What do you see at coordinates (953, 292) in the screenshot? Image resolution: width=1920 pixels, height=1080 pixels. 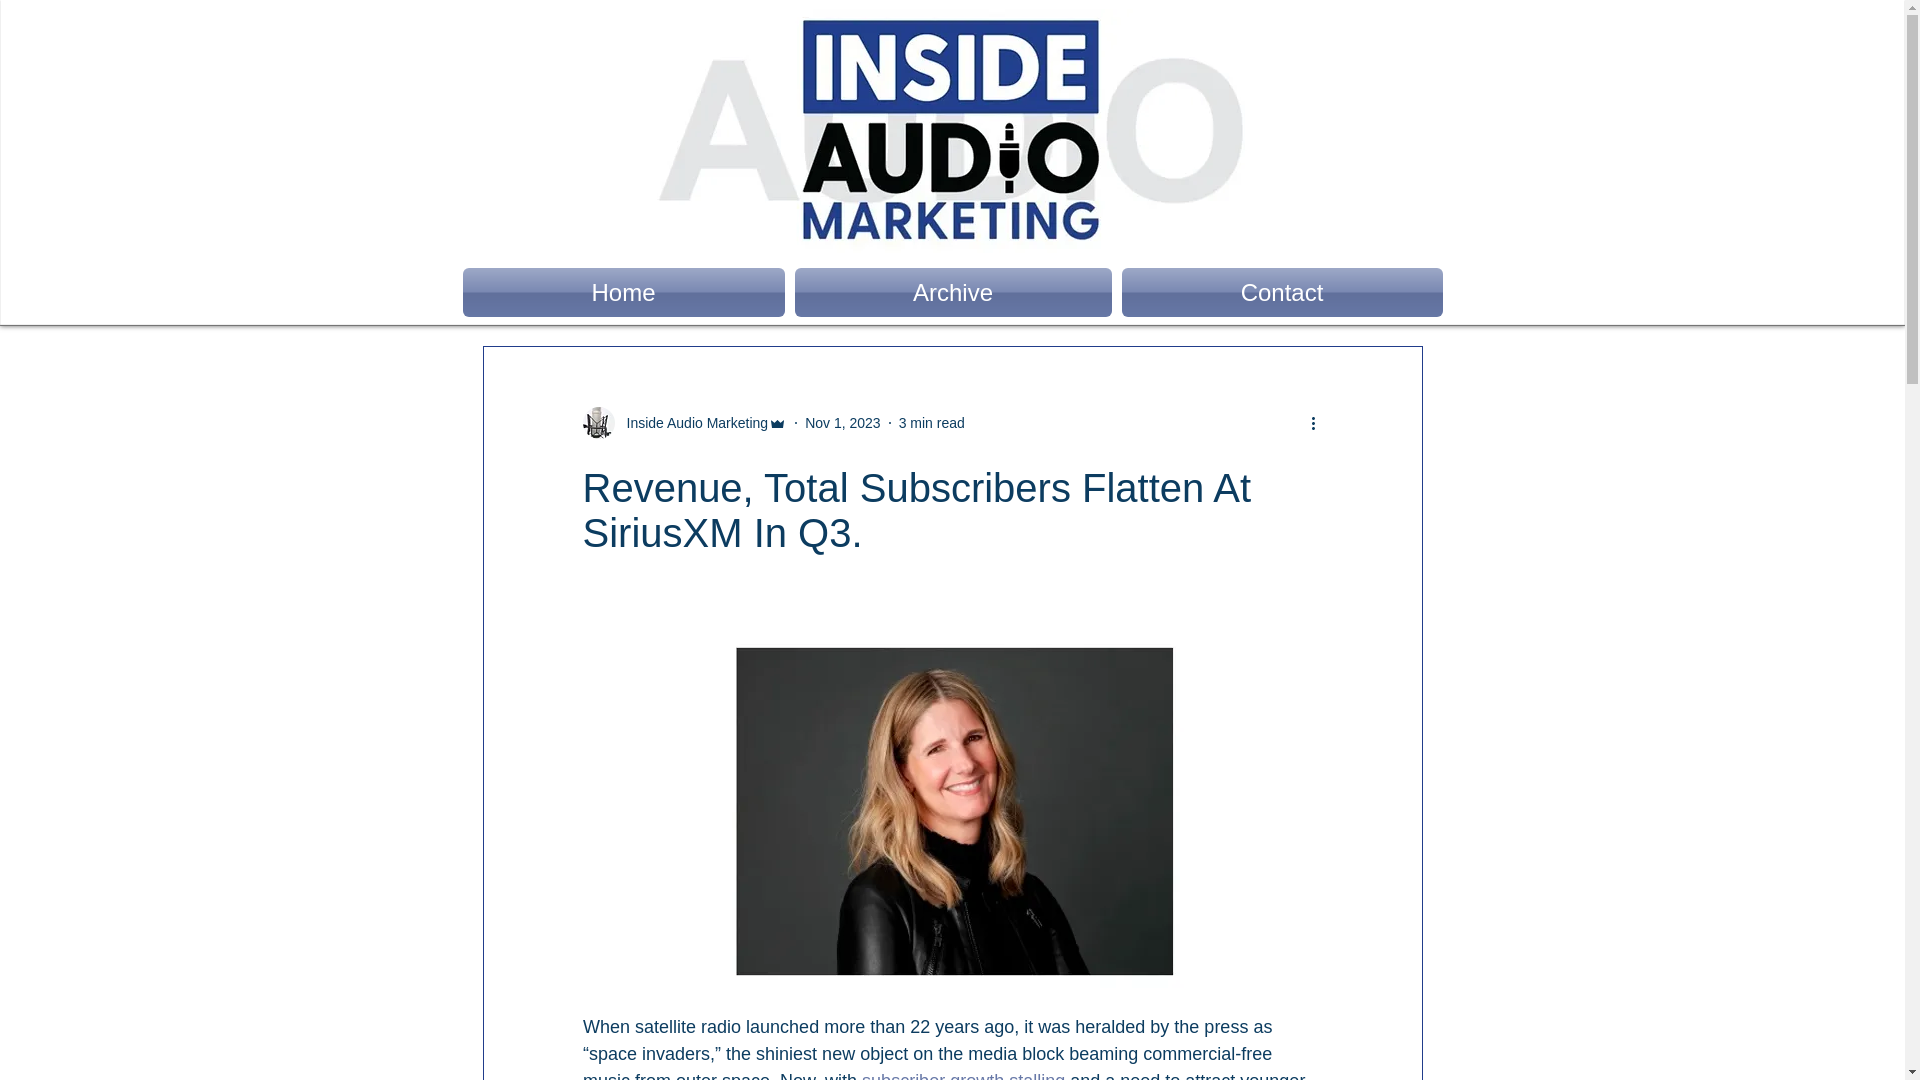 I see `Archive` at bounding box center [953, 292].